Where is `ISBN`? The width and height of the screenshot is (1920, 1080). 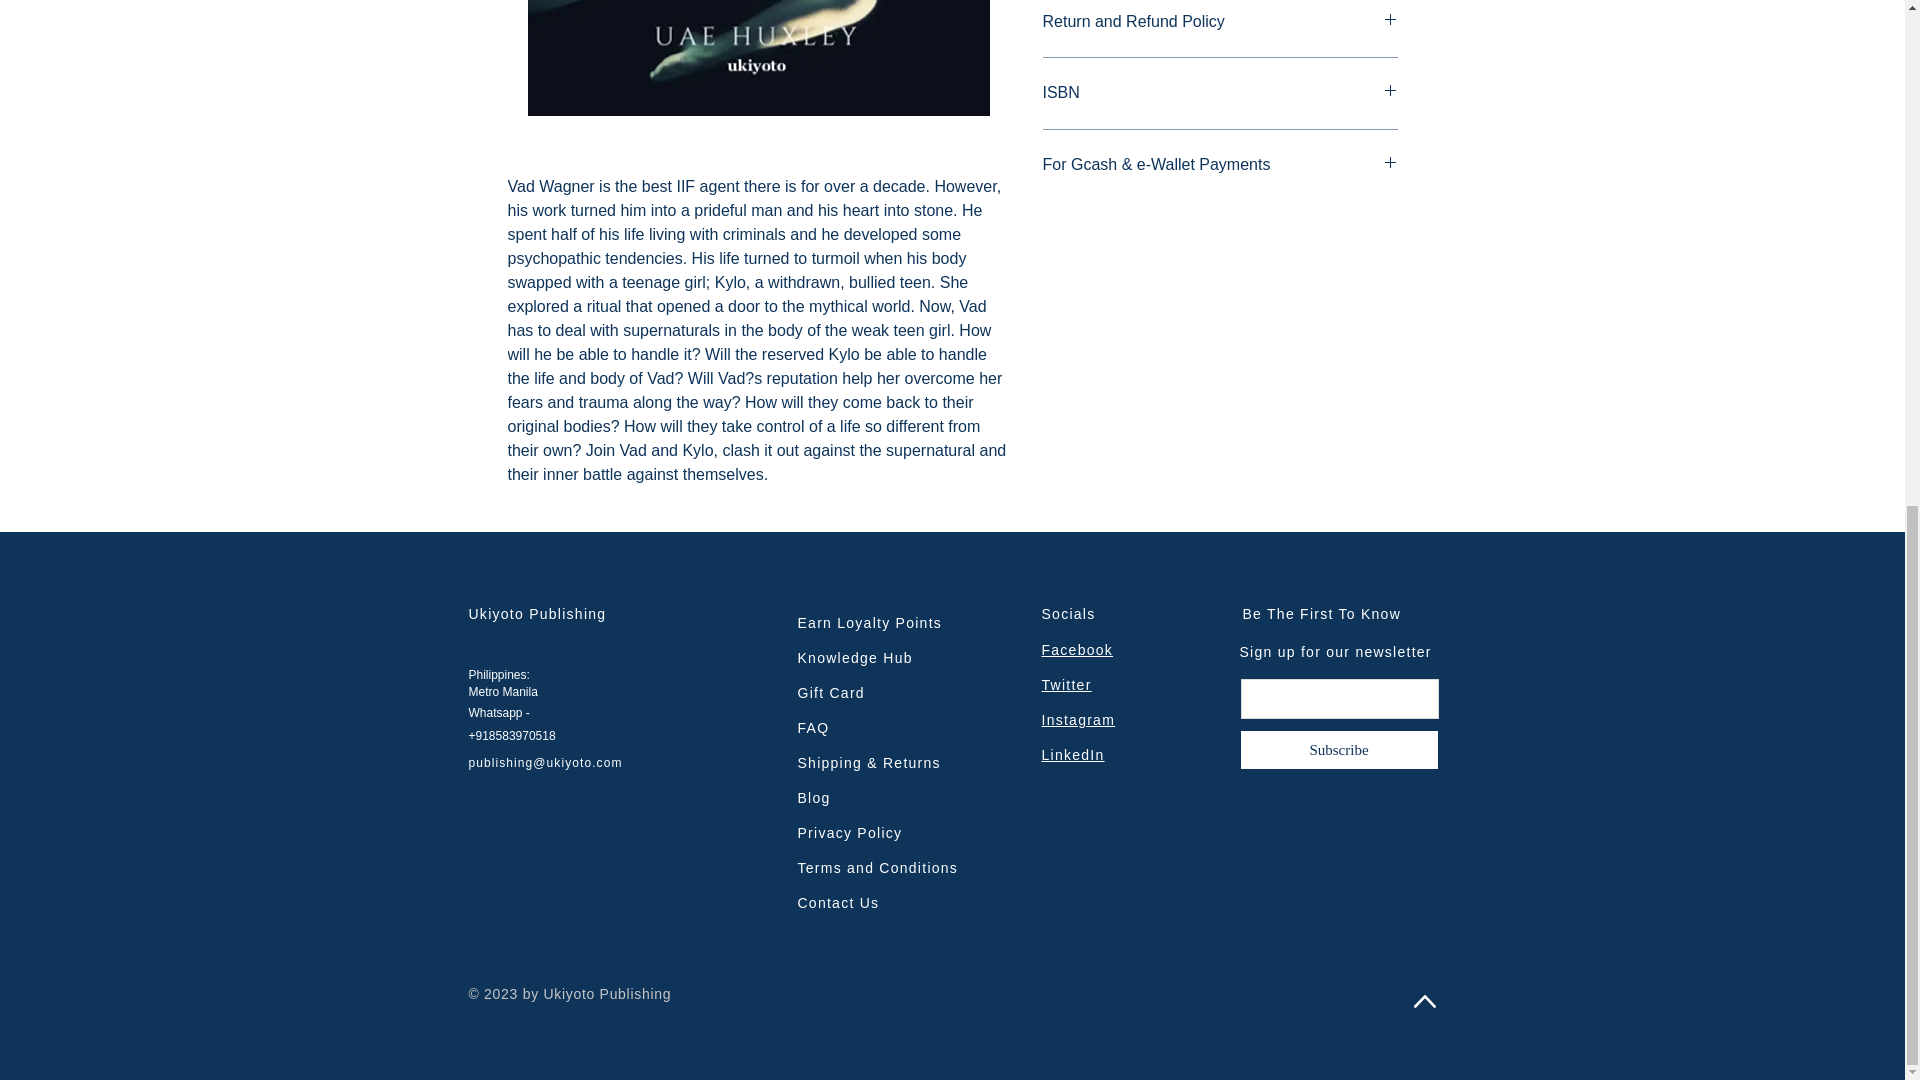 ISBN is located at coordinates (1220, 92).